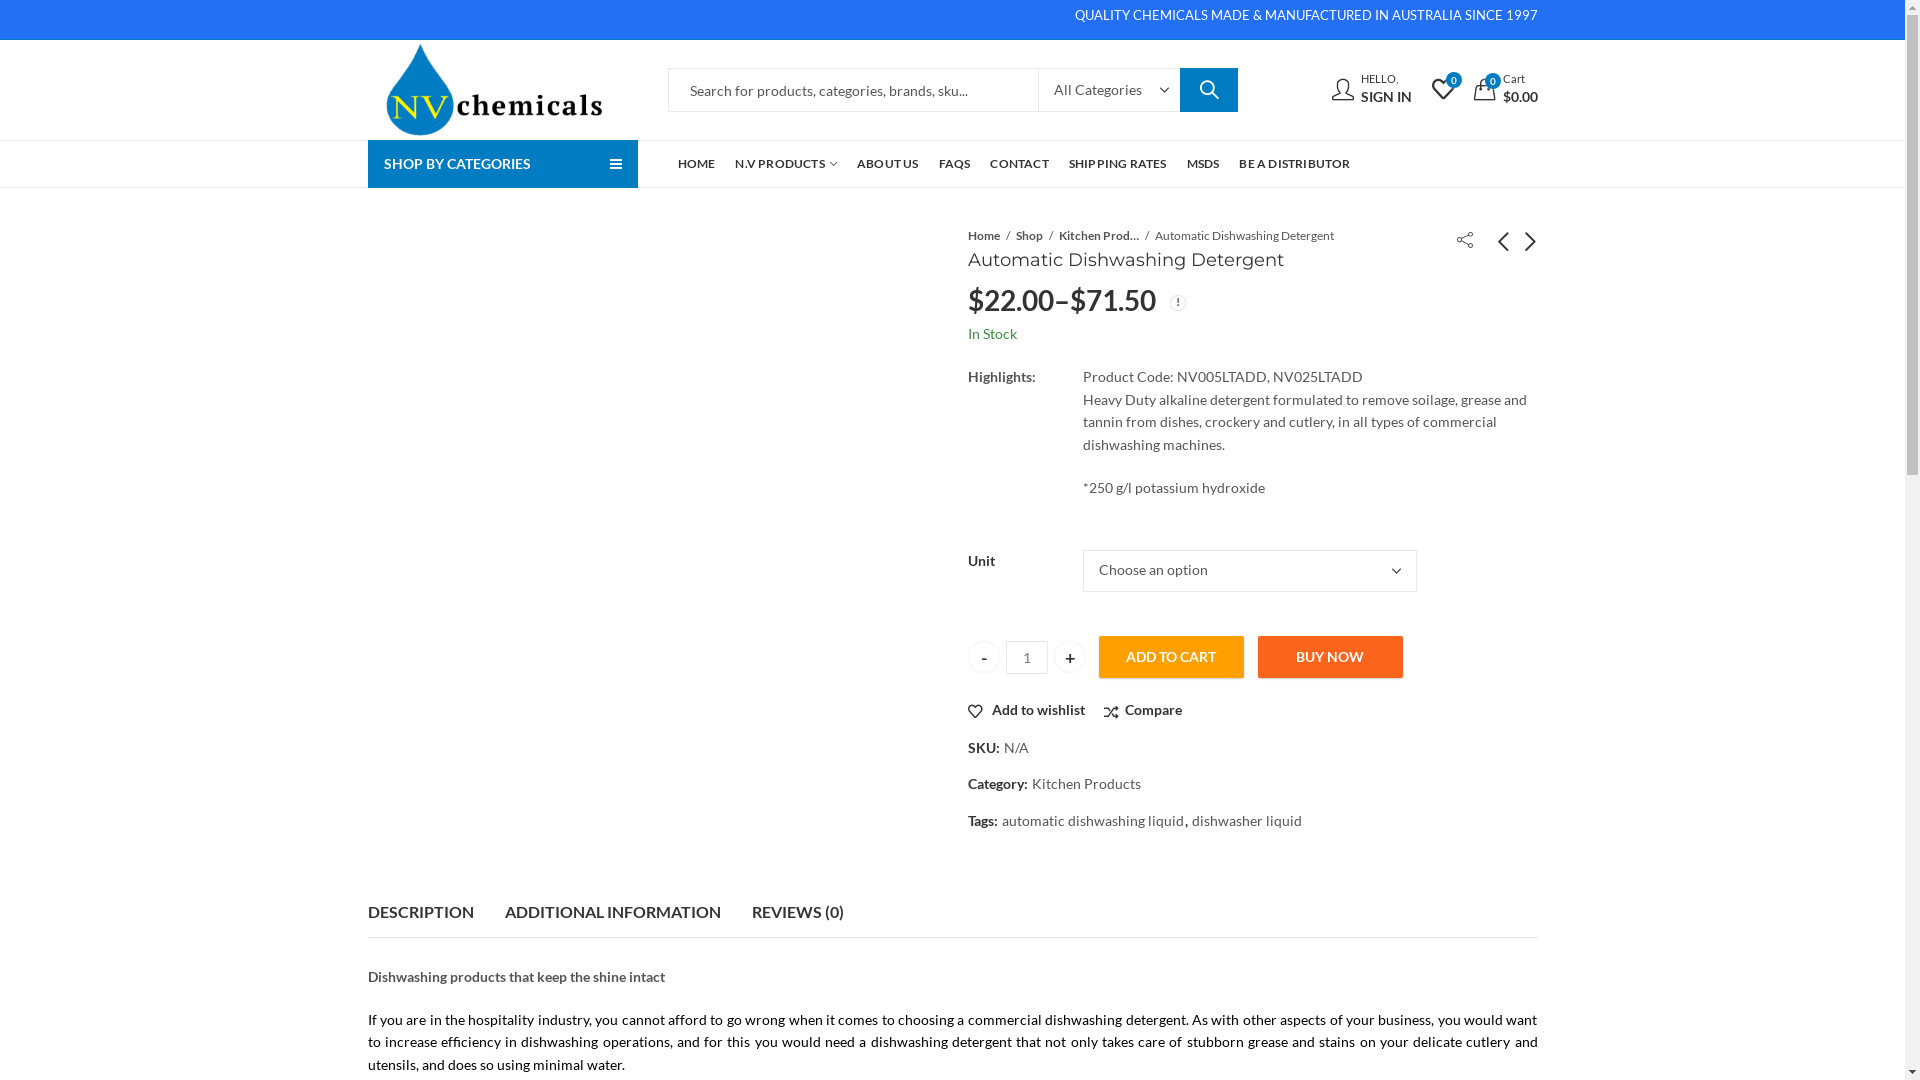 The width and height of the screenshot is (1920, 1080). I want to click on dishwasher liquid, so click(1247, 821).